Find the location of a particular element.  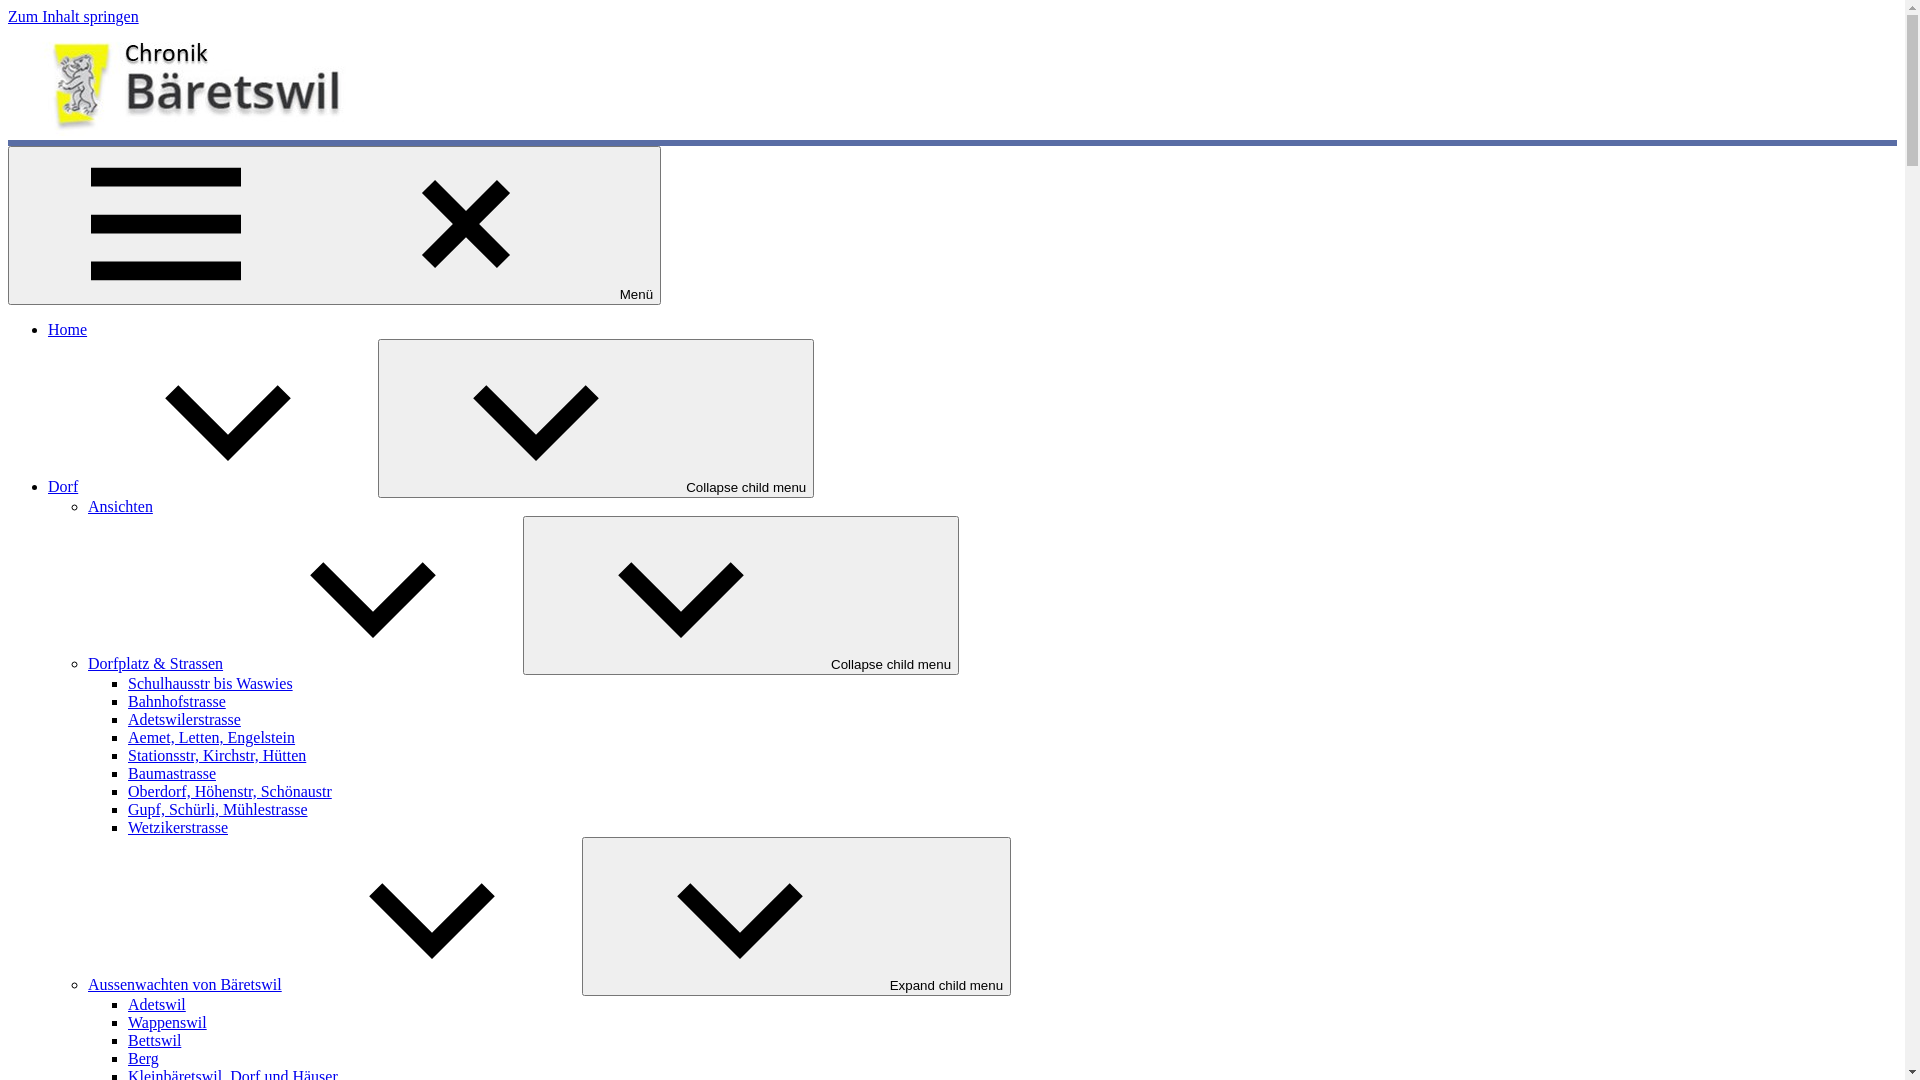

Aemet, Letten, Engelstein is located at coordinates (212, 738).